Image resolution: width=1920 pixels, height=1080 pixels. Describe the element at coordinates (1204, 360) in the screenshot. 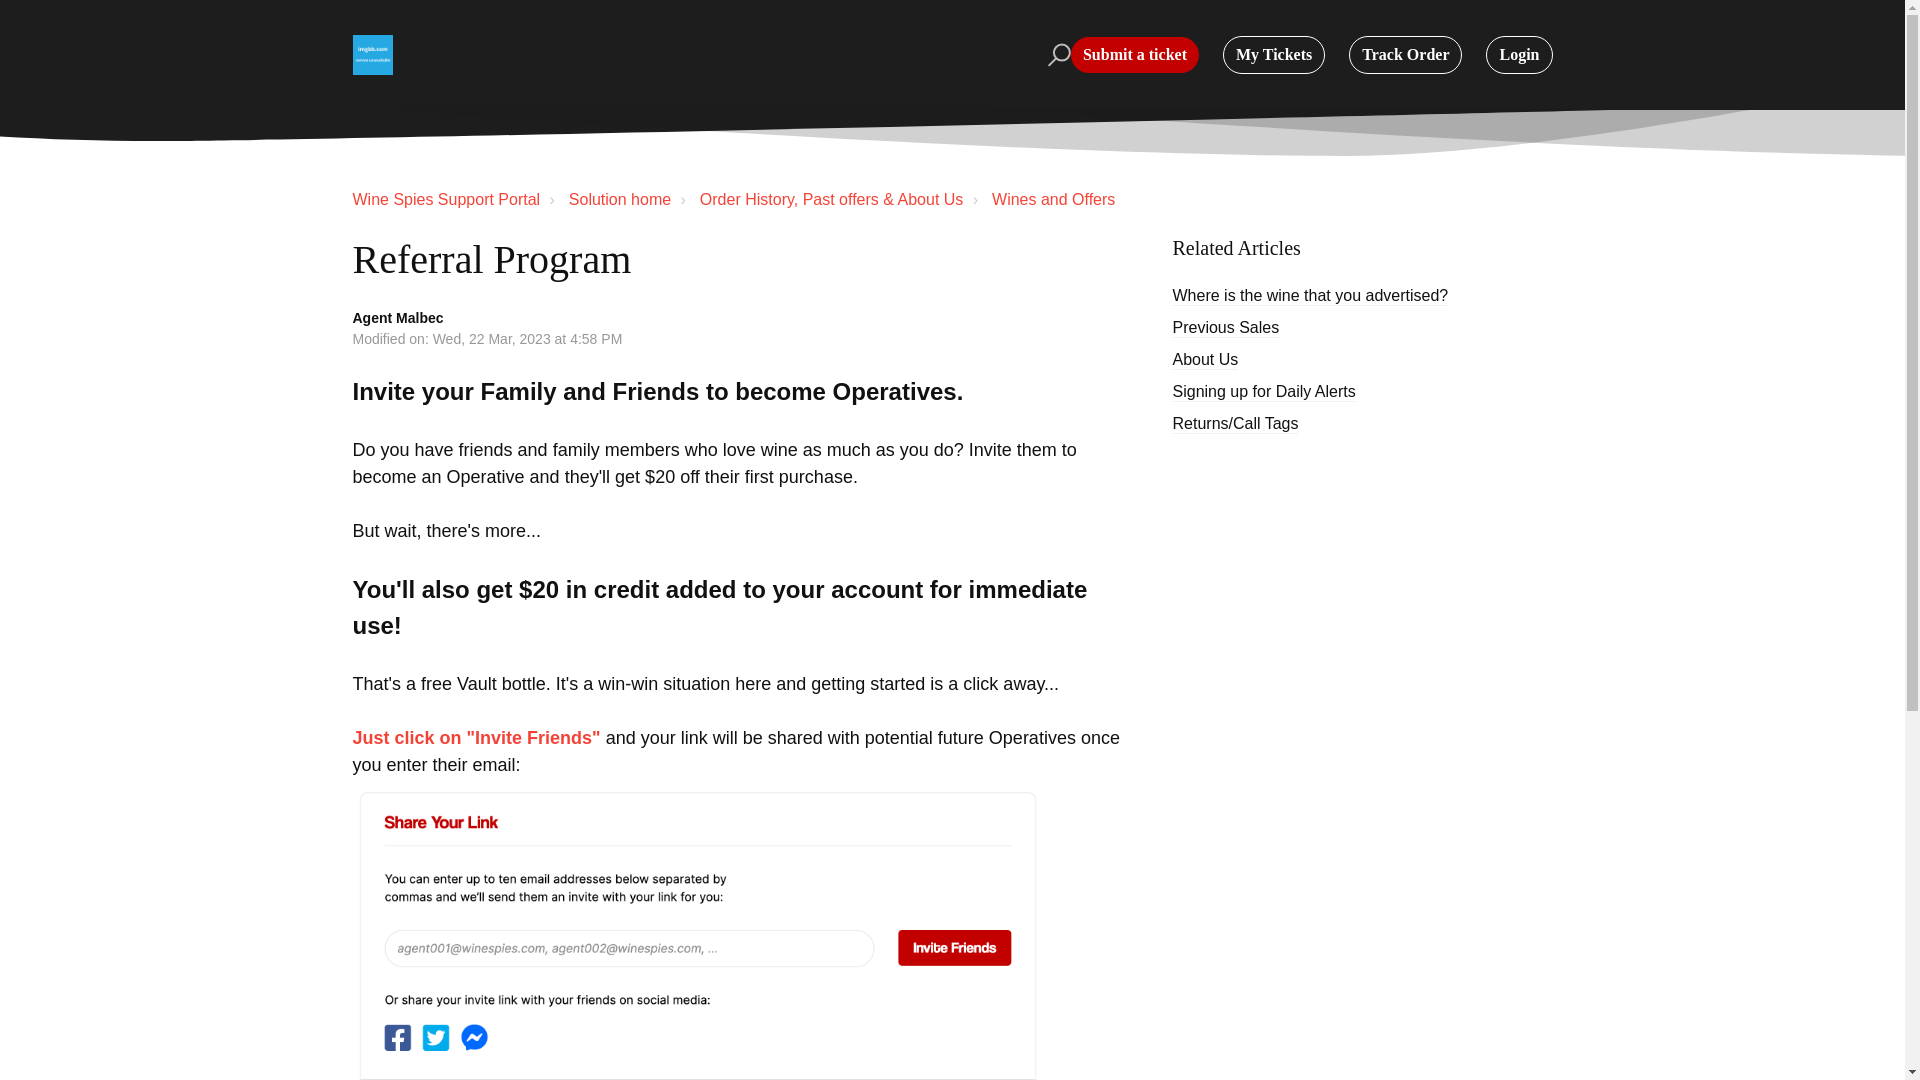

I see `About Us` at that location.